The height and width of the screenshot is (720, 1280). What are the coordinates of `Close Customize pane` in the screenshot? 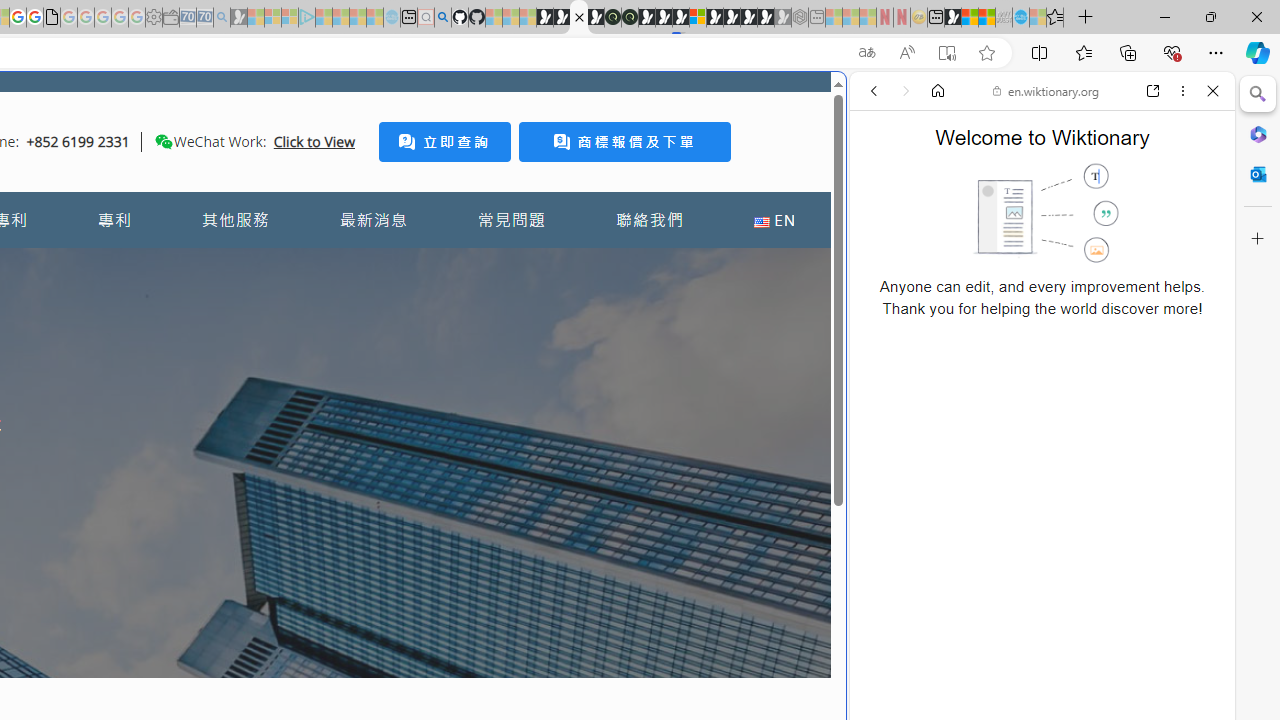 It's located at (1258, 239).